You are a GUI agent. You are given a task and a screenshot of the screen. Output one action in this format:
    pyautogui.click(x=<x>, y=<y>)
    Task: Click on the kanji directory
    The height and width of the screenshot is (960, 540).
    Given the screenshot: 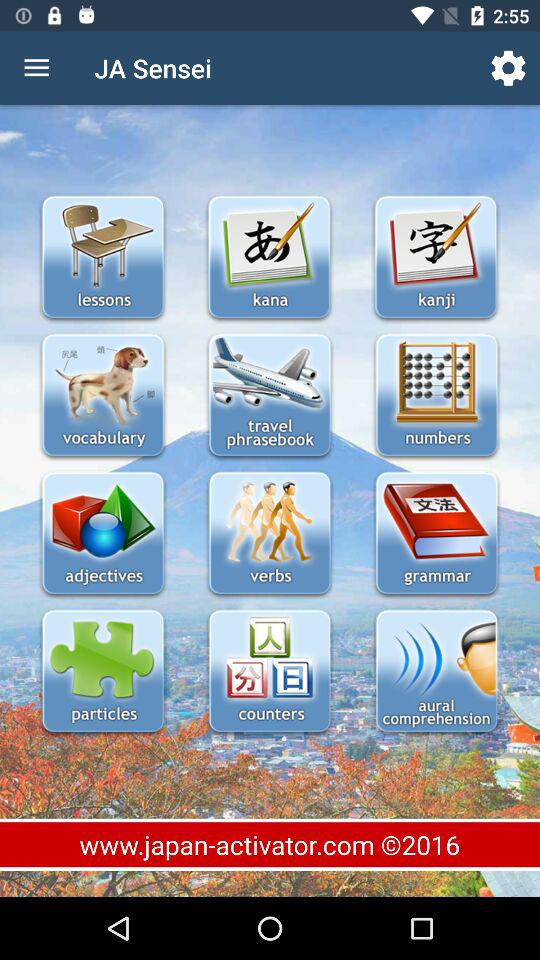 What is the action you would take?
    pyautogui.click(x=436, y=258)
    